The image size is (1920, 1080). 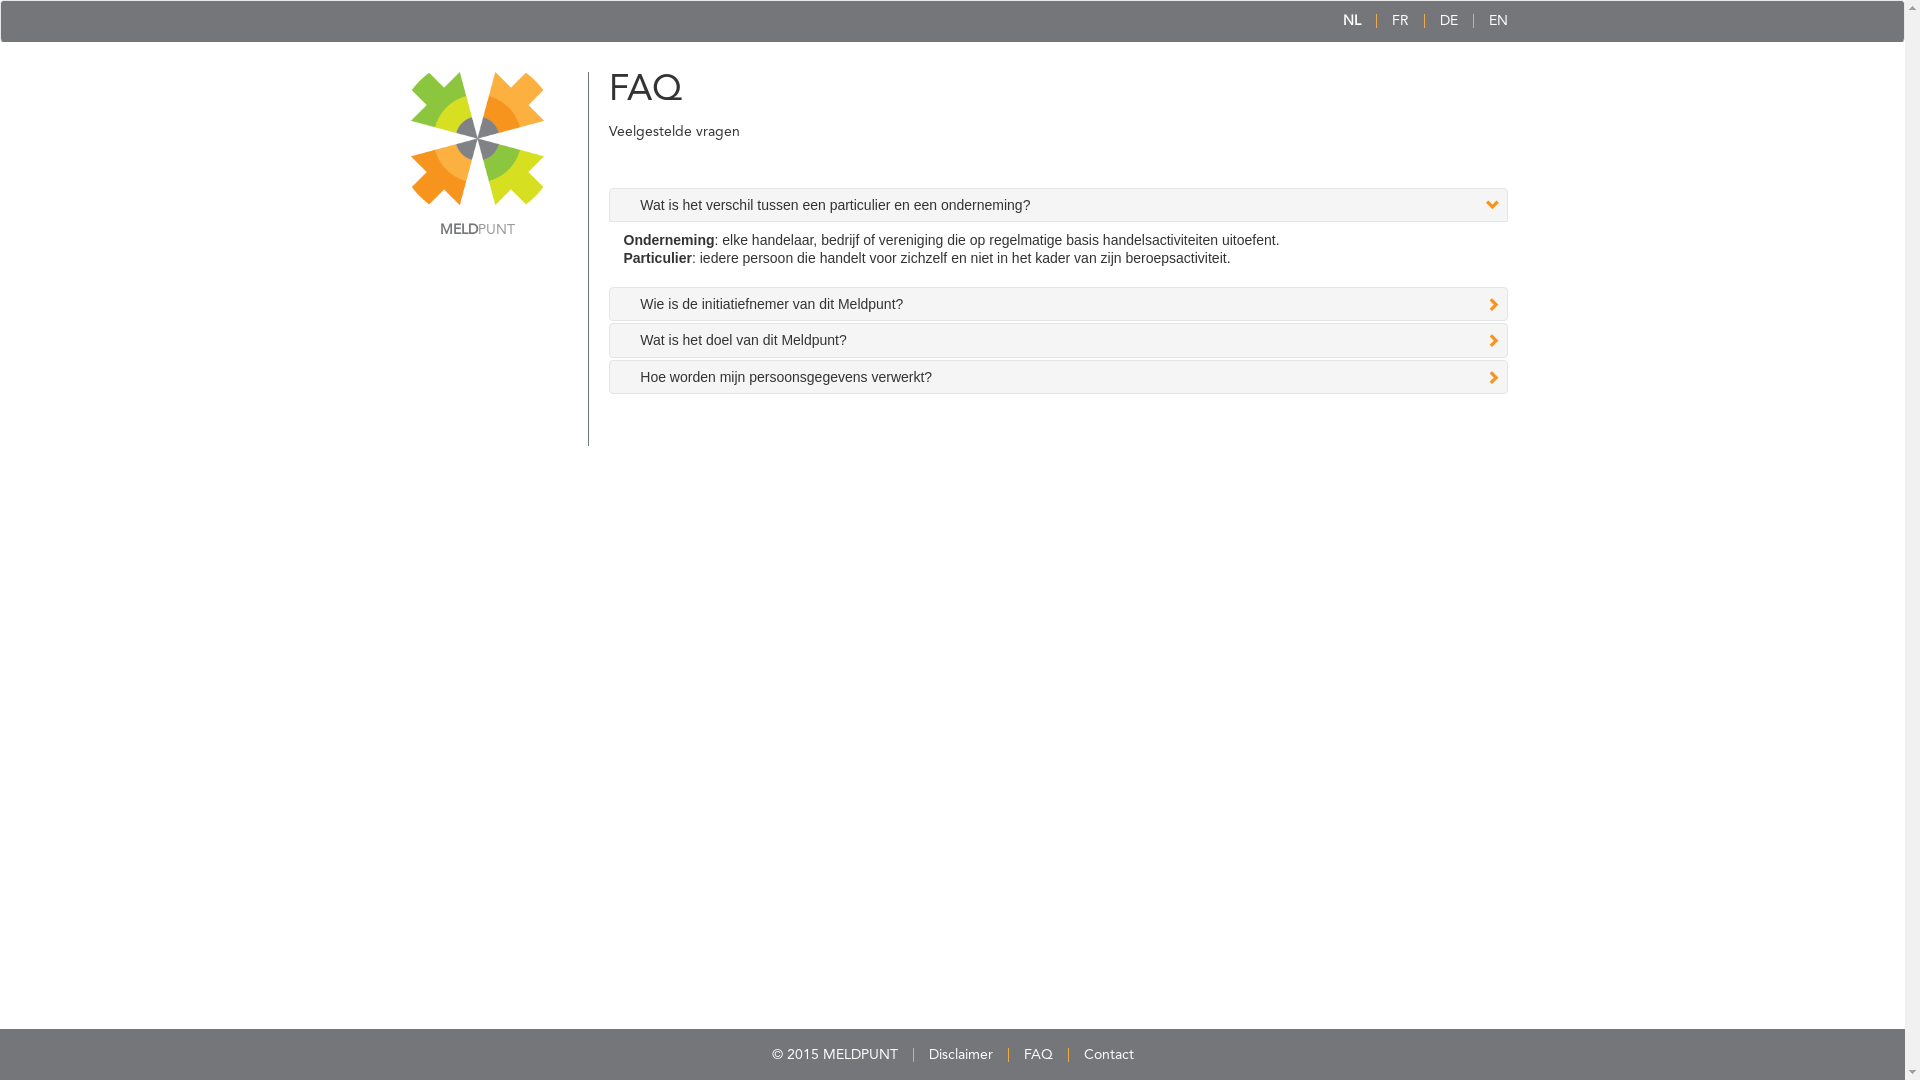 What do you see at coordinates (1109, 1055) in the screenshot?
I see `Contact` at bounding box center [1109, 1055].